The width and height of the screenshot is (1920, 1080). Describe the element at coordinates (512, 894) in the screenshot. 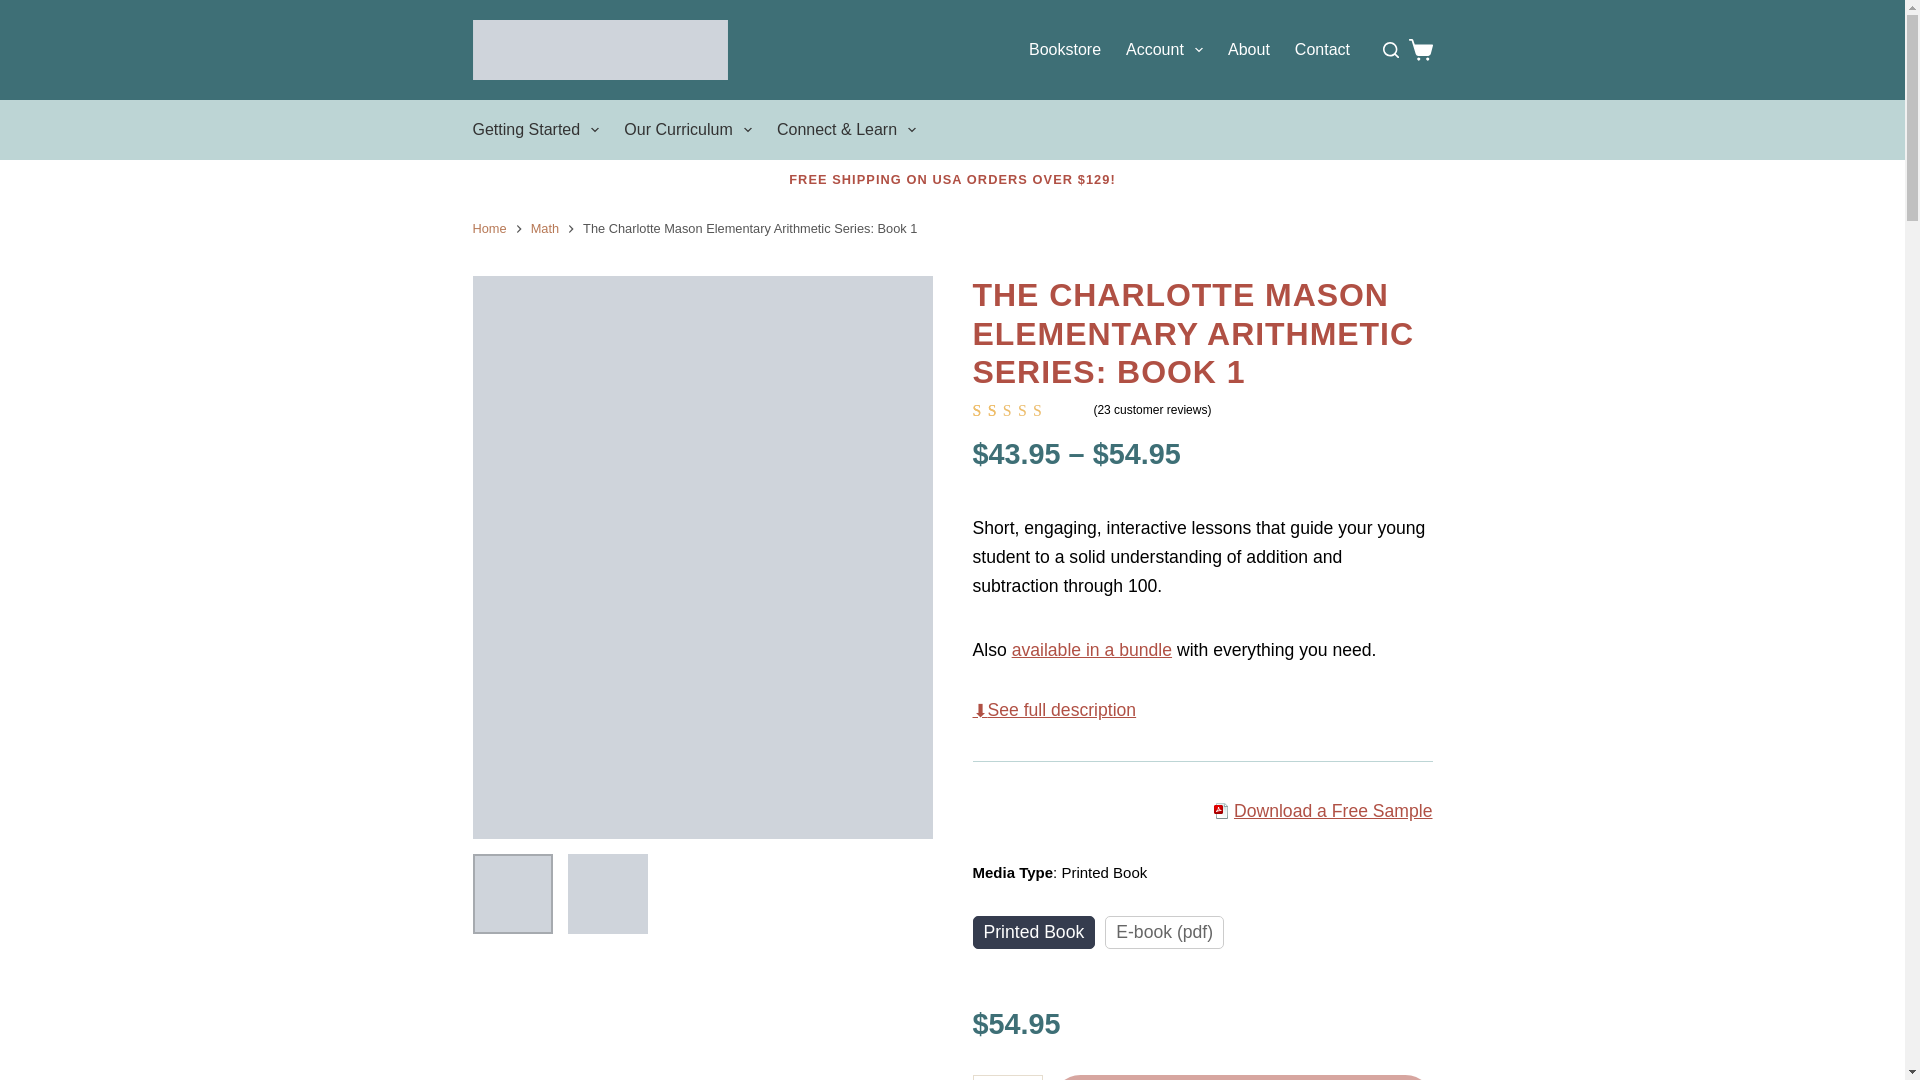

I see `Charlotte Mason Elementary Arithmetic Book 1` at that location.